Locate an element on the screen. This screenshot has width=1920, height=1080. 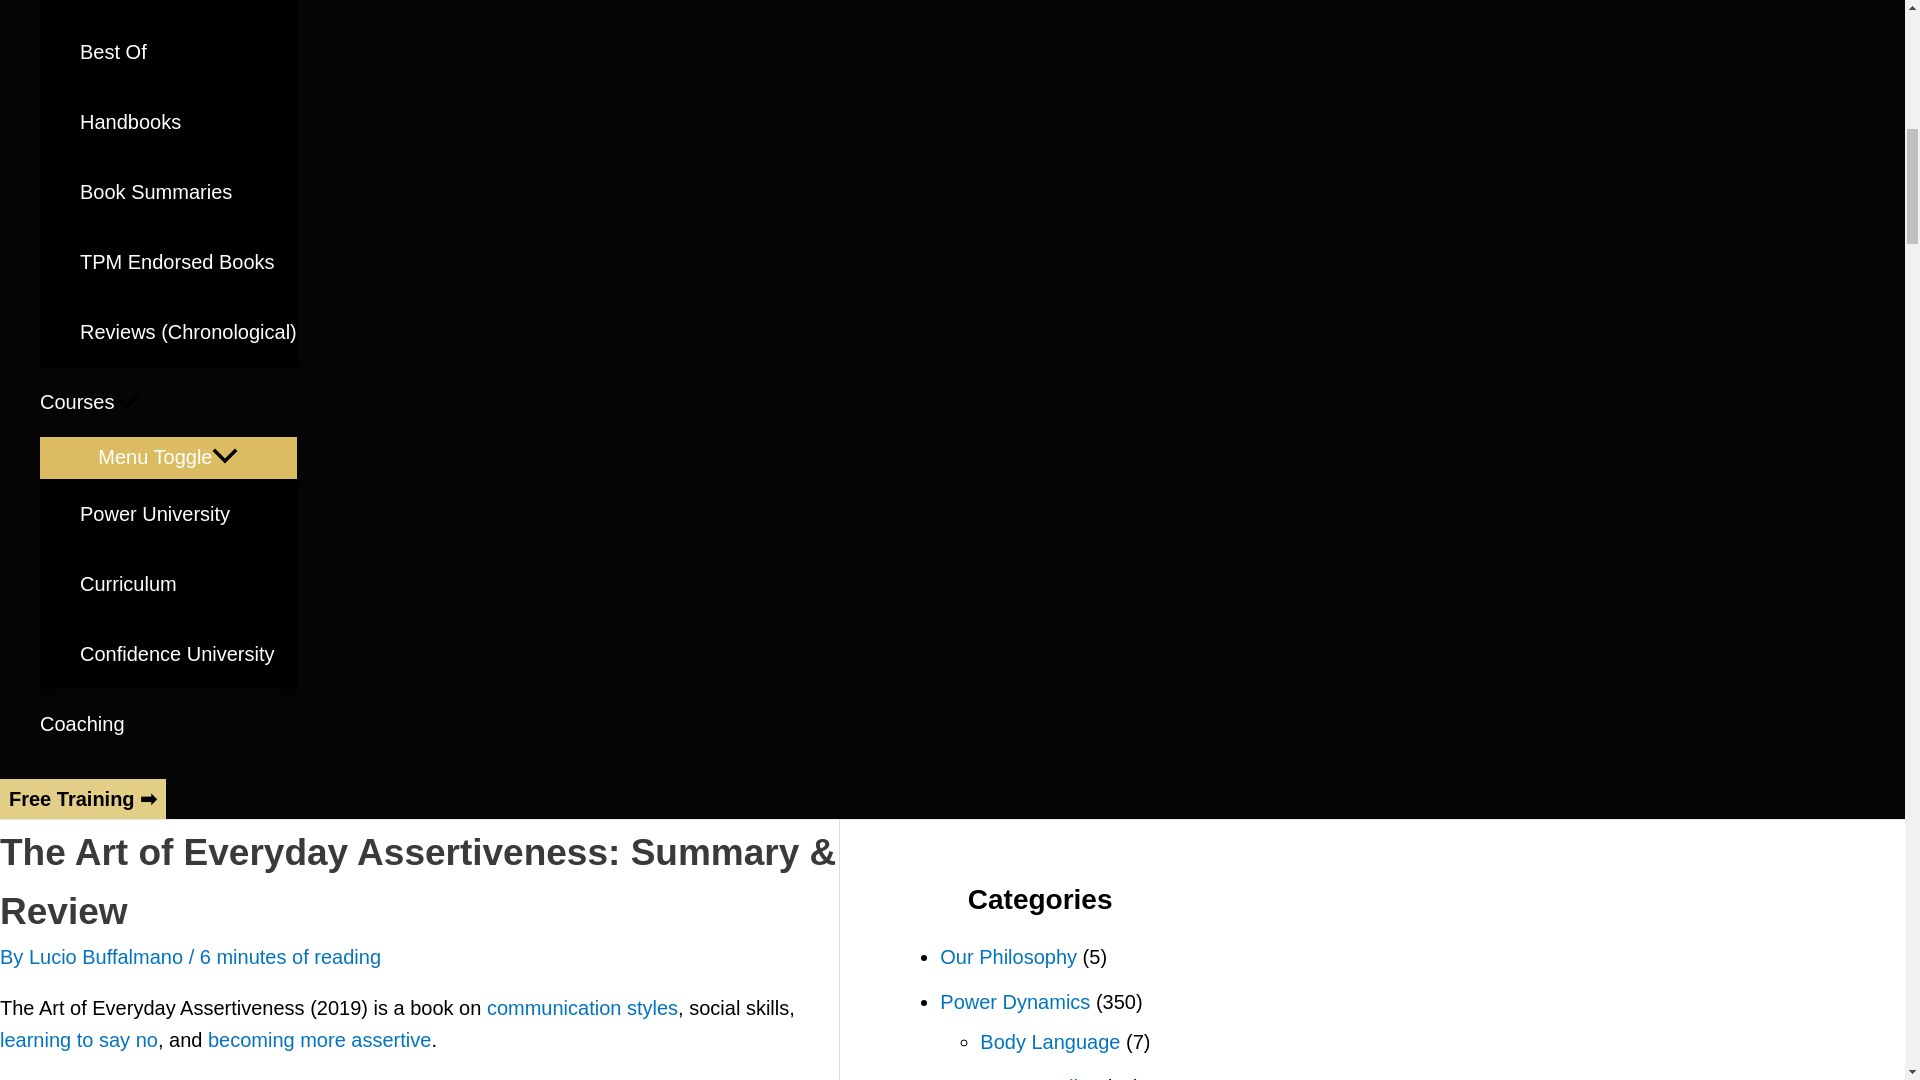
Best Of is located at coordinates (188, 52).